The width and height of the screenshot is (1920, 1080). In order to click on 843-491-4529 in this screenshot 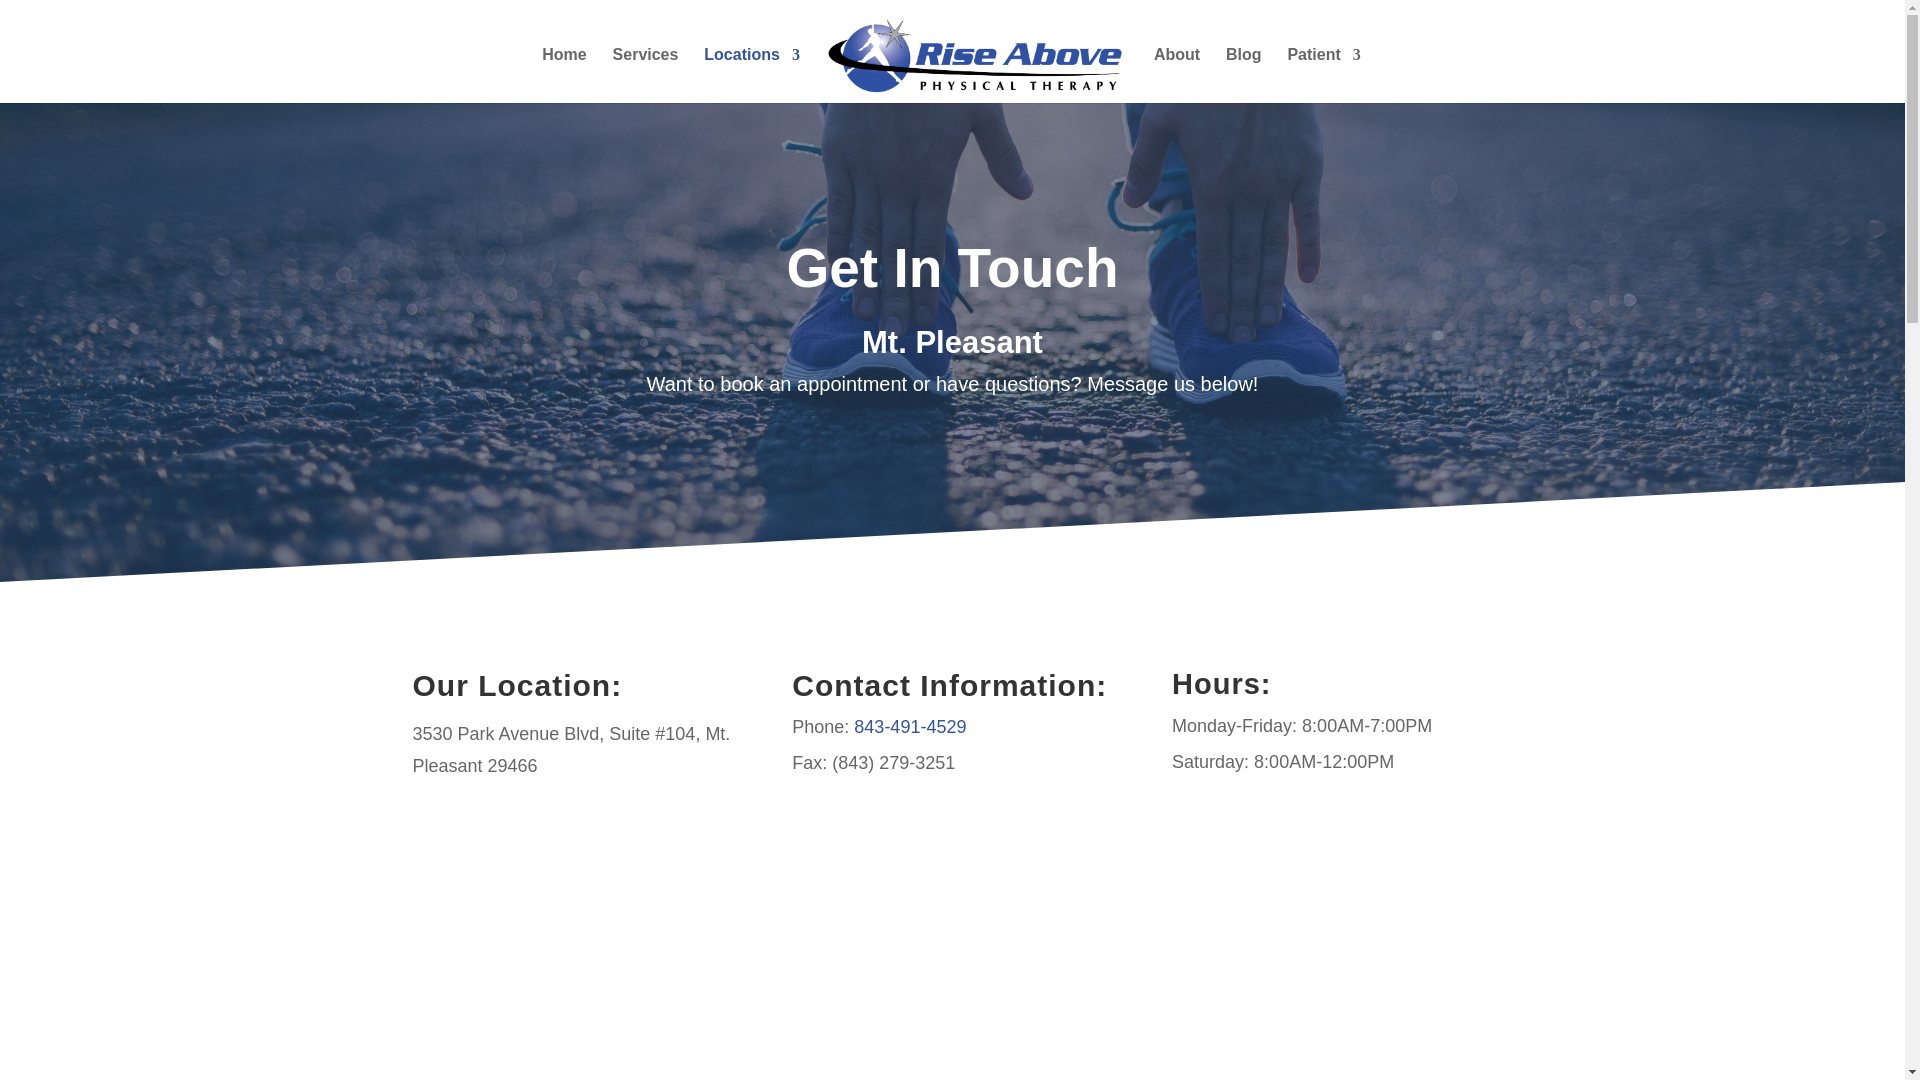, I will do `click(910, 726)`.